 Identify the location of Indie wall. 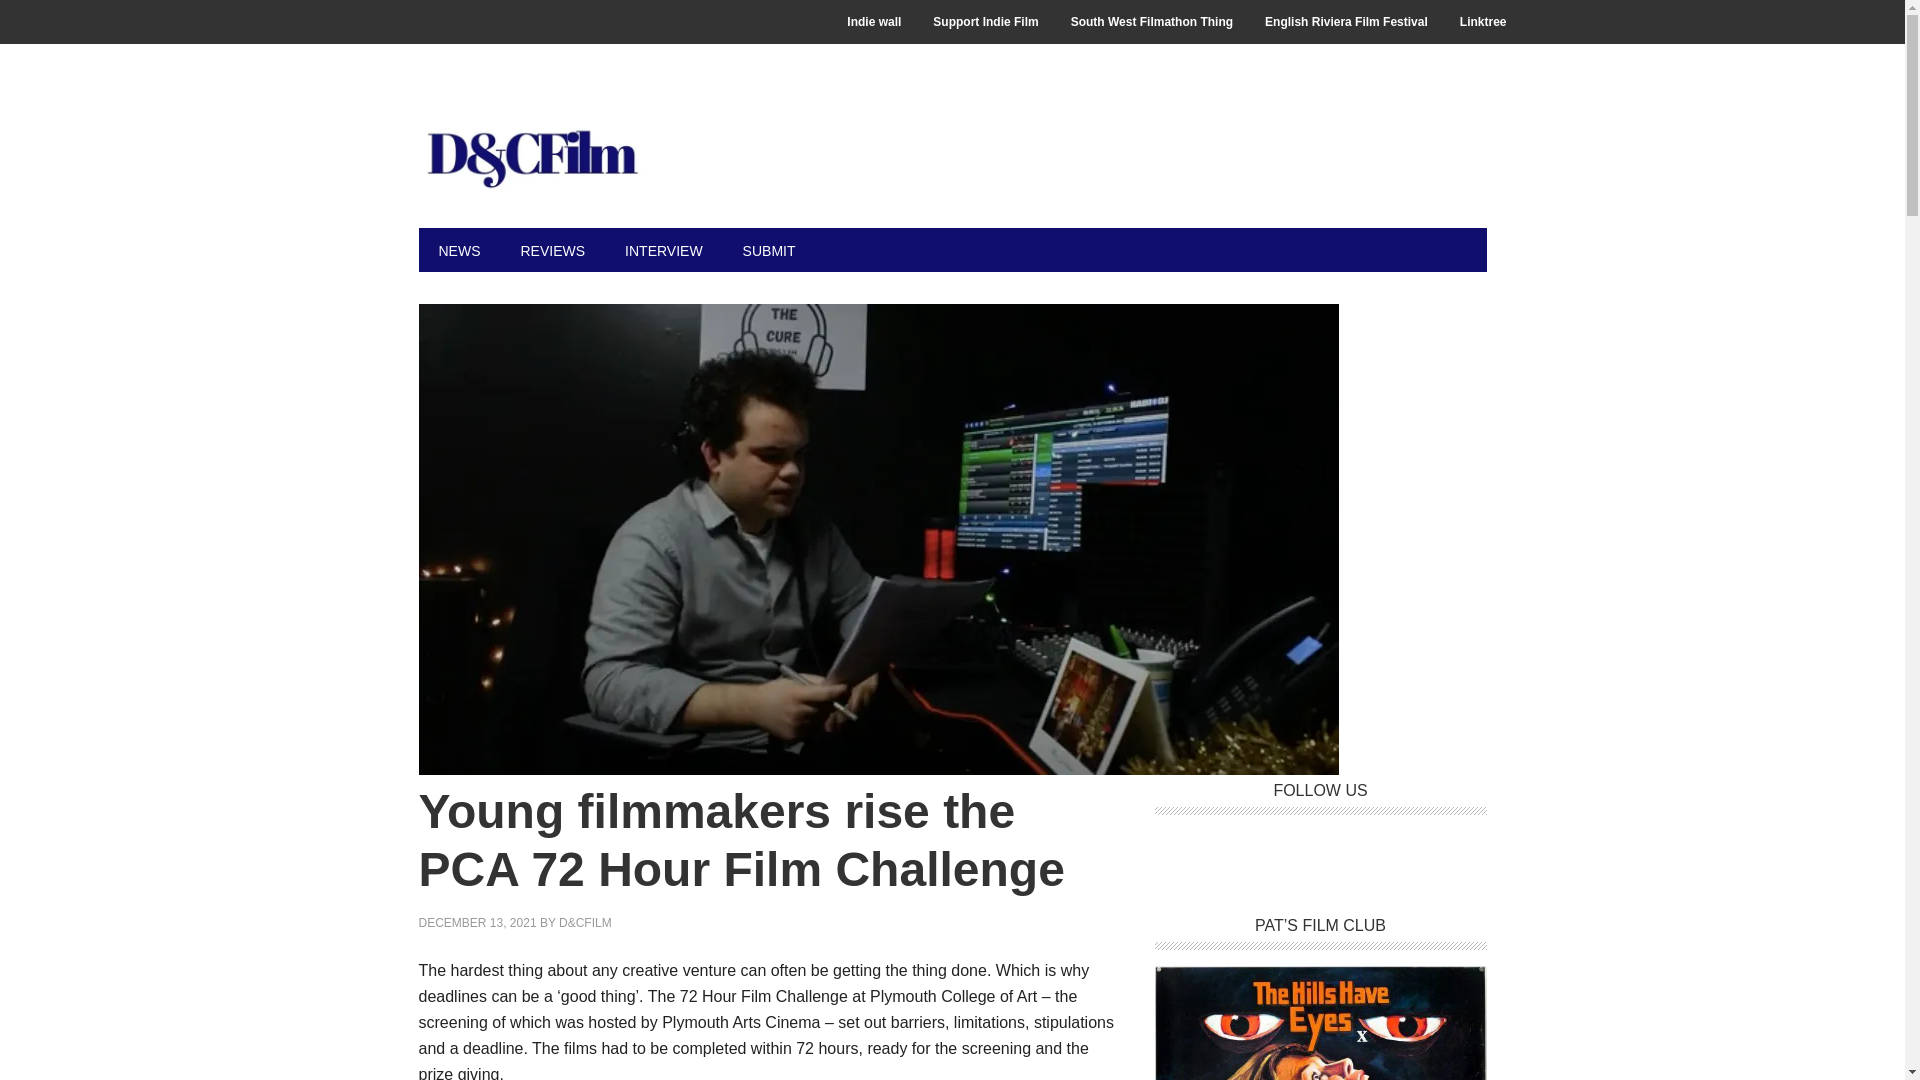
(874, 22).